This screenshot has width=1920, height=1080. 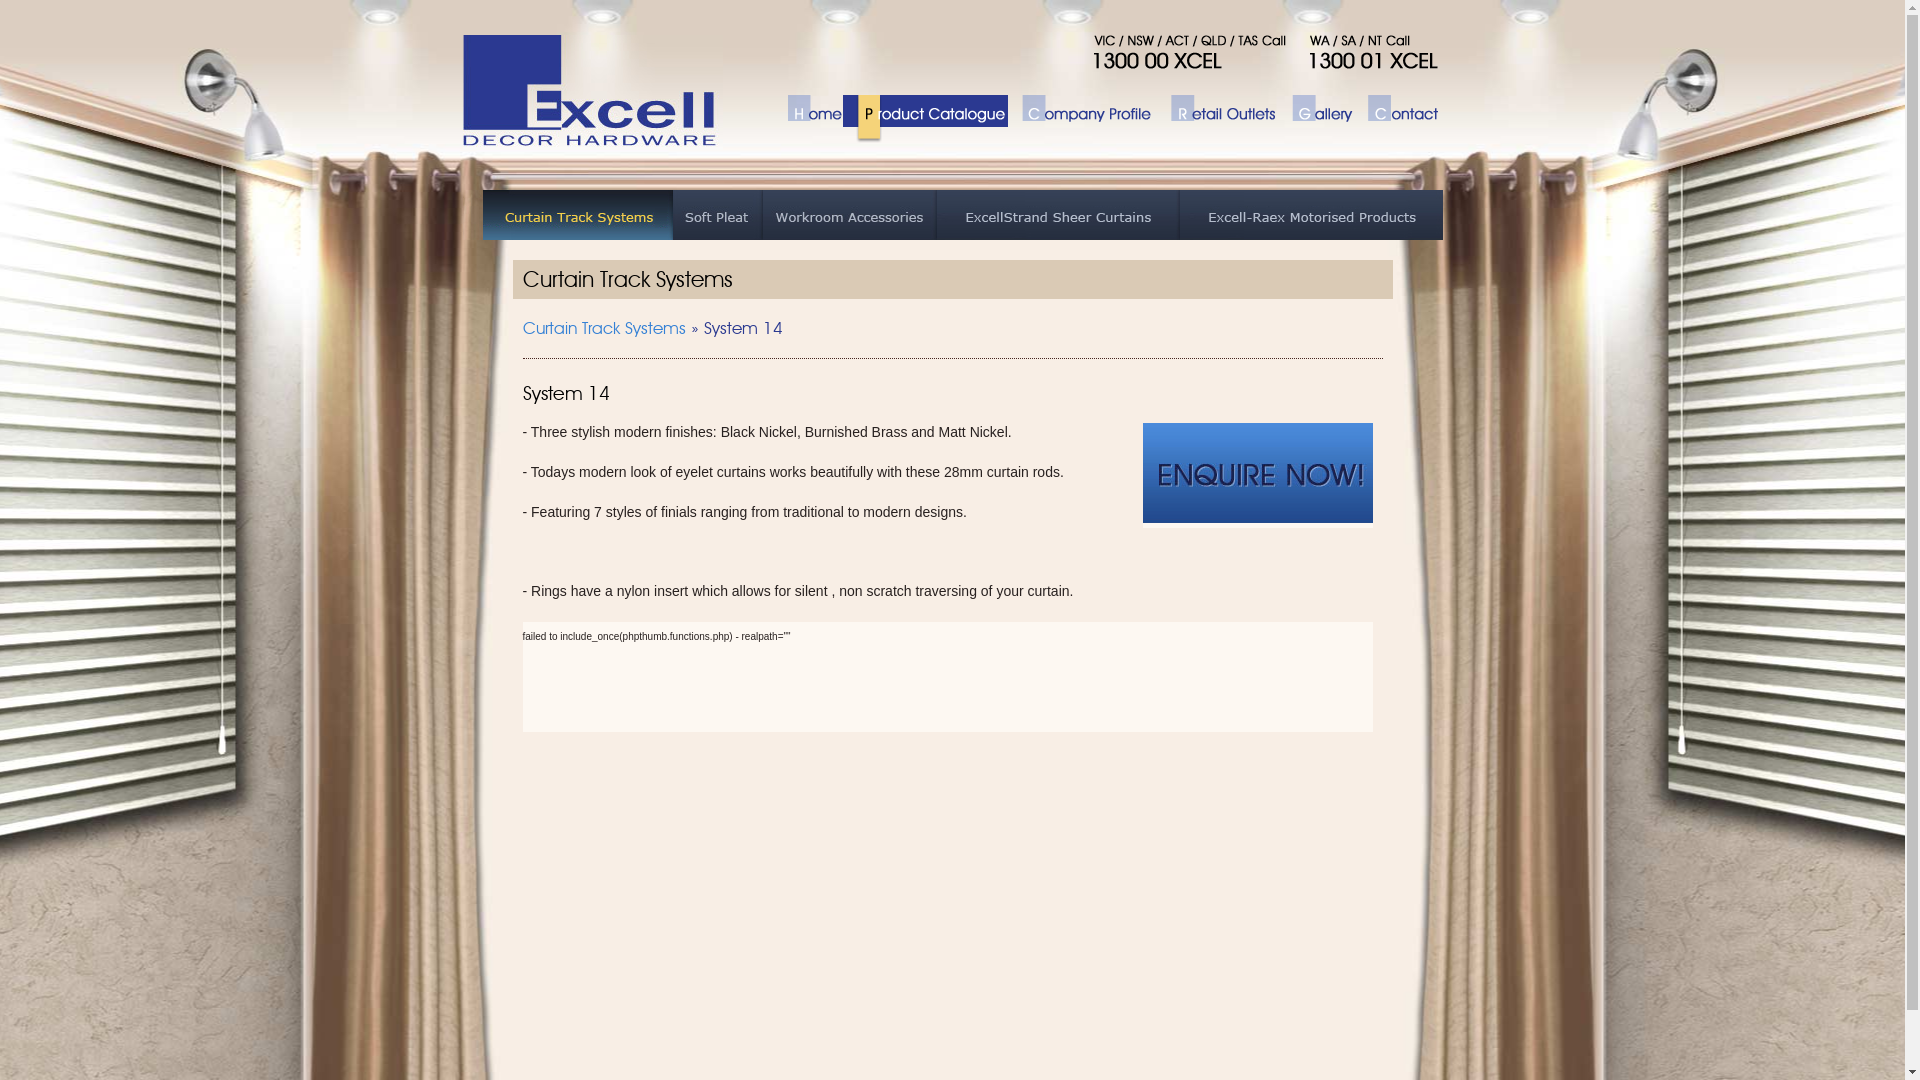 What do you see at coordinates (849, 215) in the screenshot?
I see `Workroom Accessories` at bounding box center [849, 215].